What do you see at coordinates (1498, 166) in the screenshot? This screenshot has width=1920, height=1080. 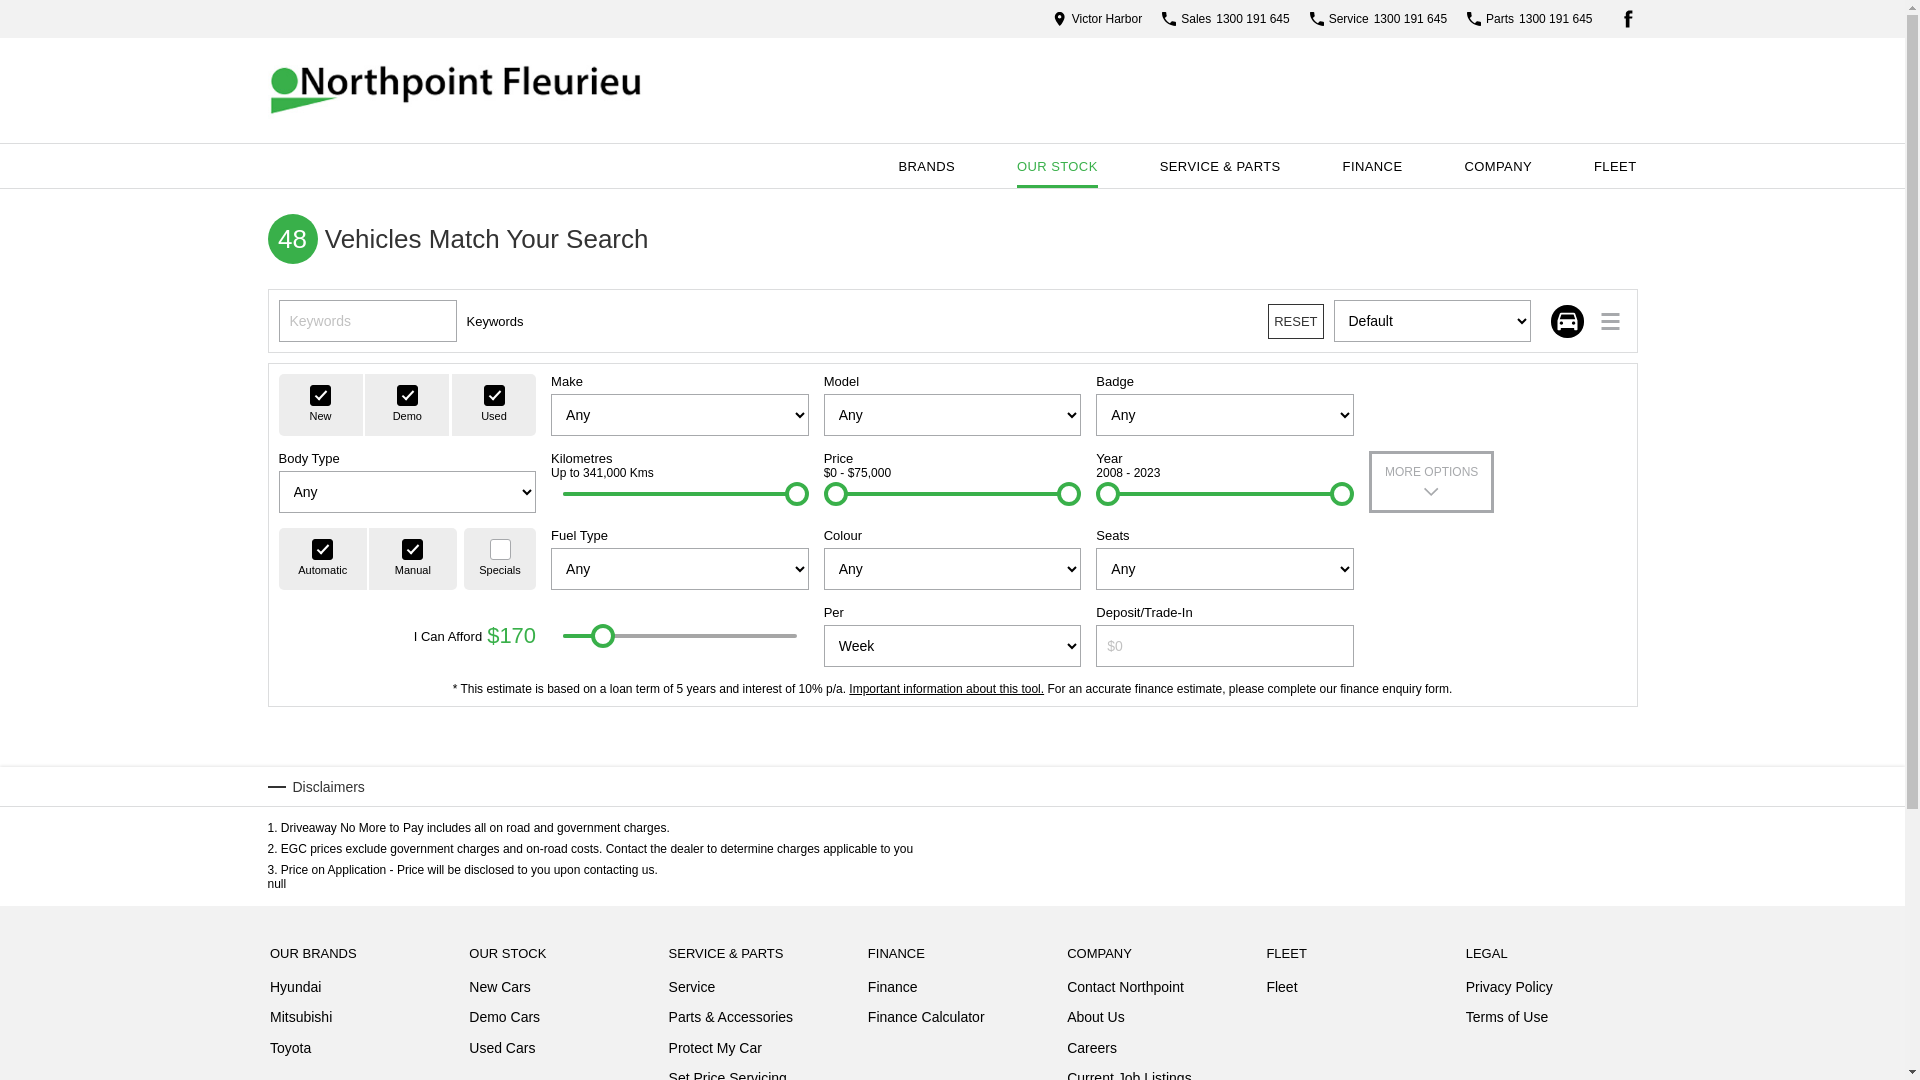 I see `COMPANY` at bounding box center [1498, 166].